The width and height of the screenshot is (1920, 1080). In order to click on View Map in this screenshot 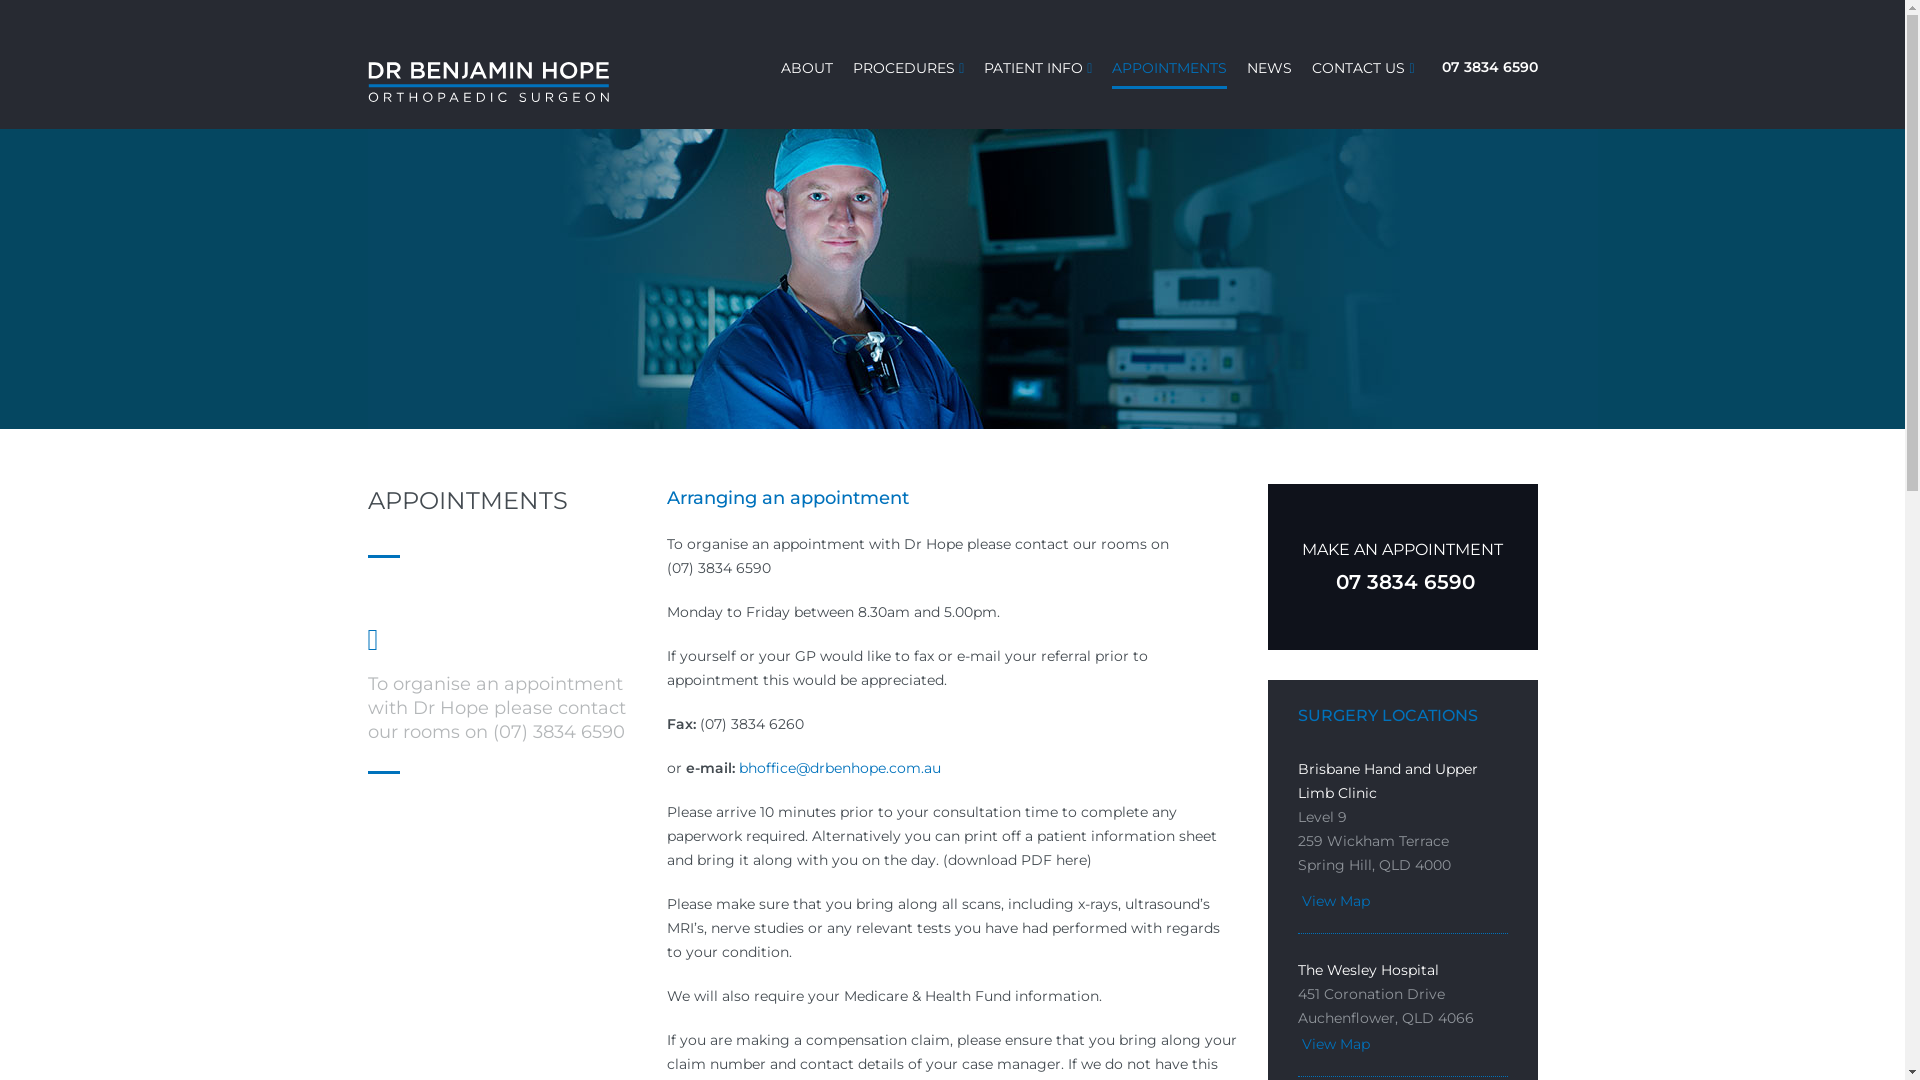, I will do `click(1334, 1044)`.